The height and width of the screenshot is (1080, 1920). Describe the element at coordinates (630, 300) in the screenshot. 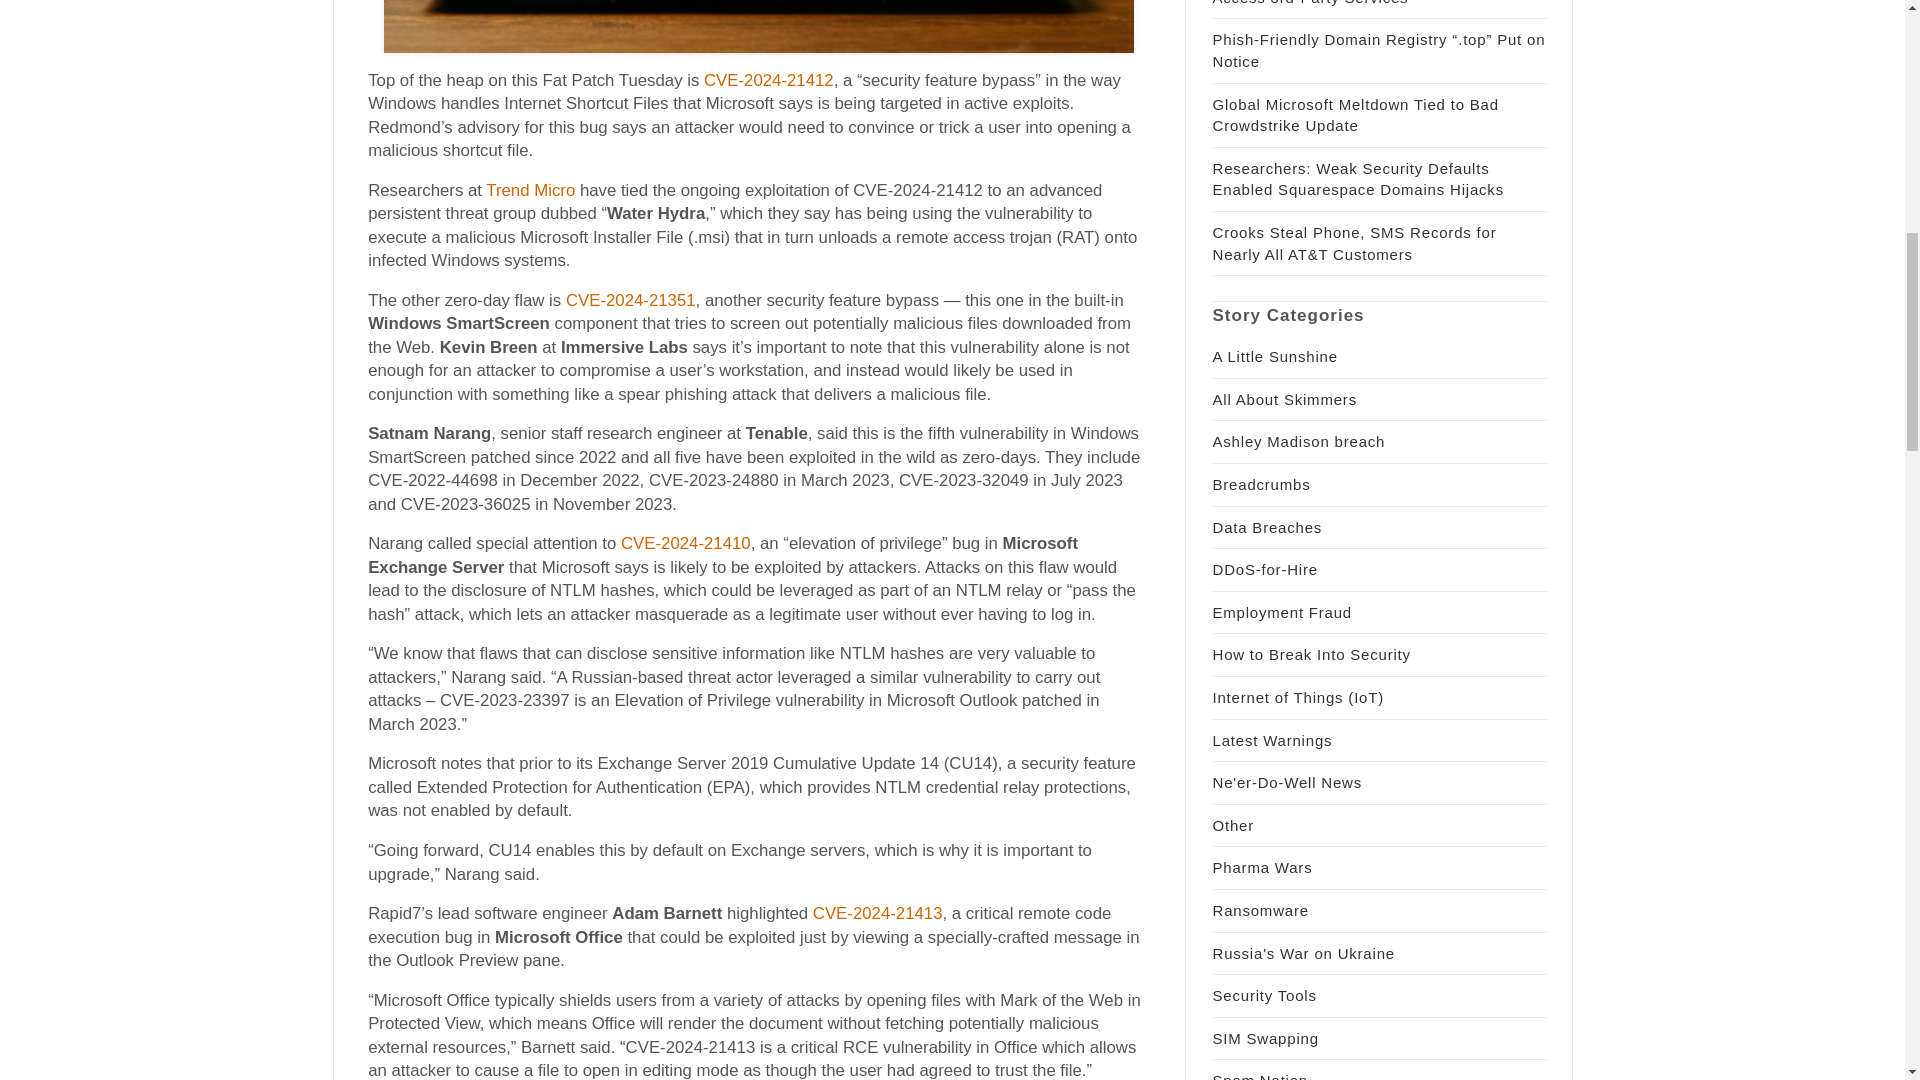

I see `CVE-2024-21351` at that location.